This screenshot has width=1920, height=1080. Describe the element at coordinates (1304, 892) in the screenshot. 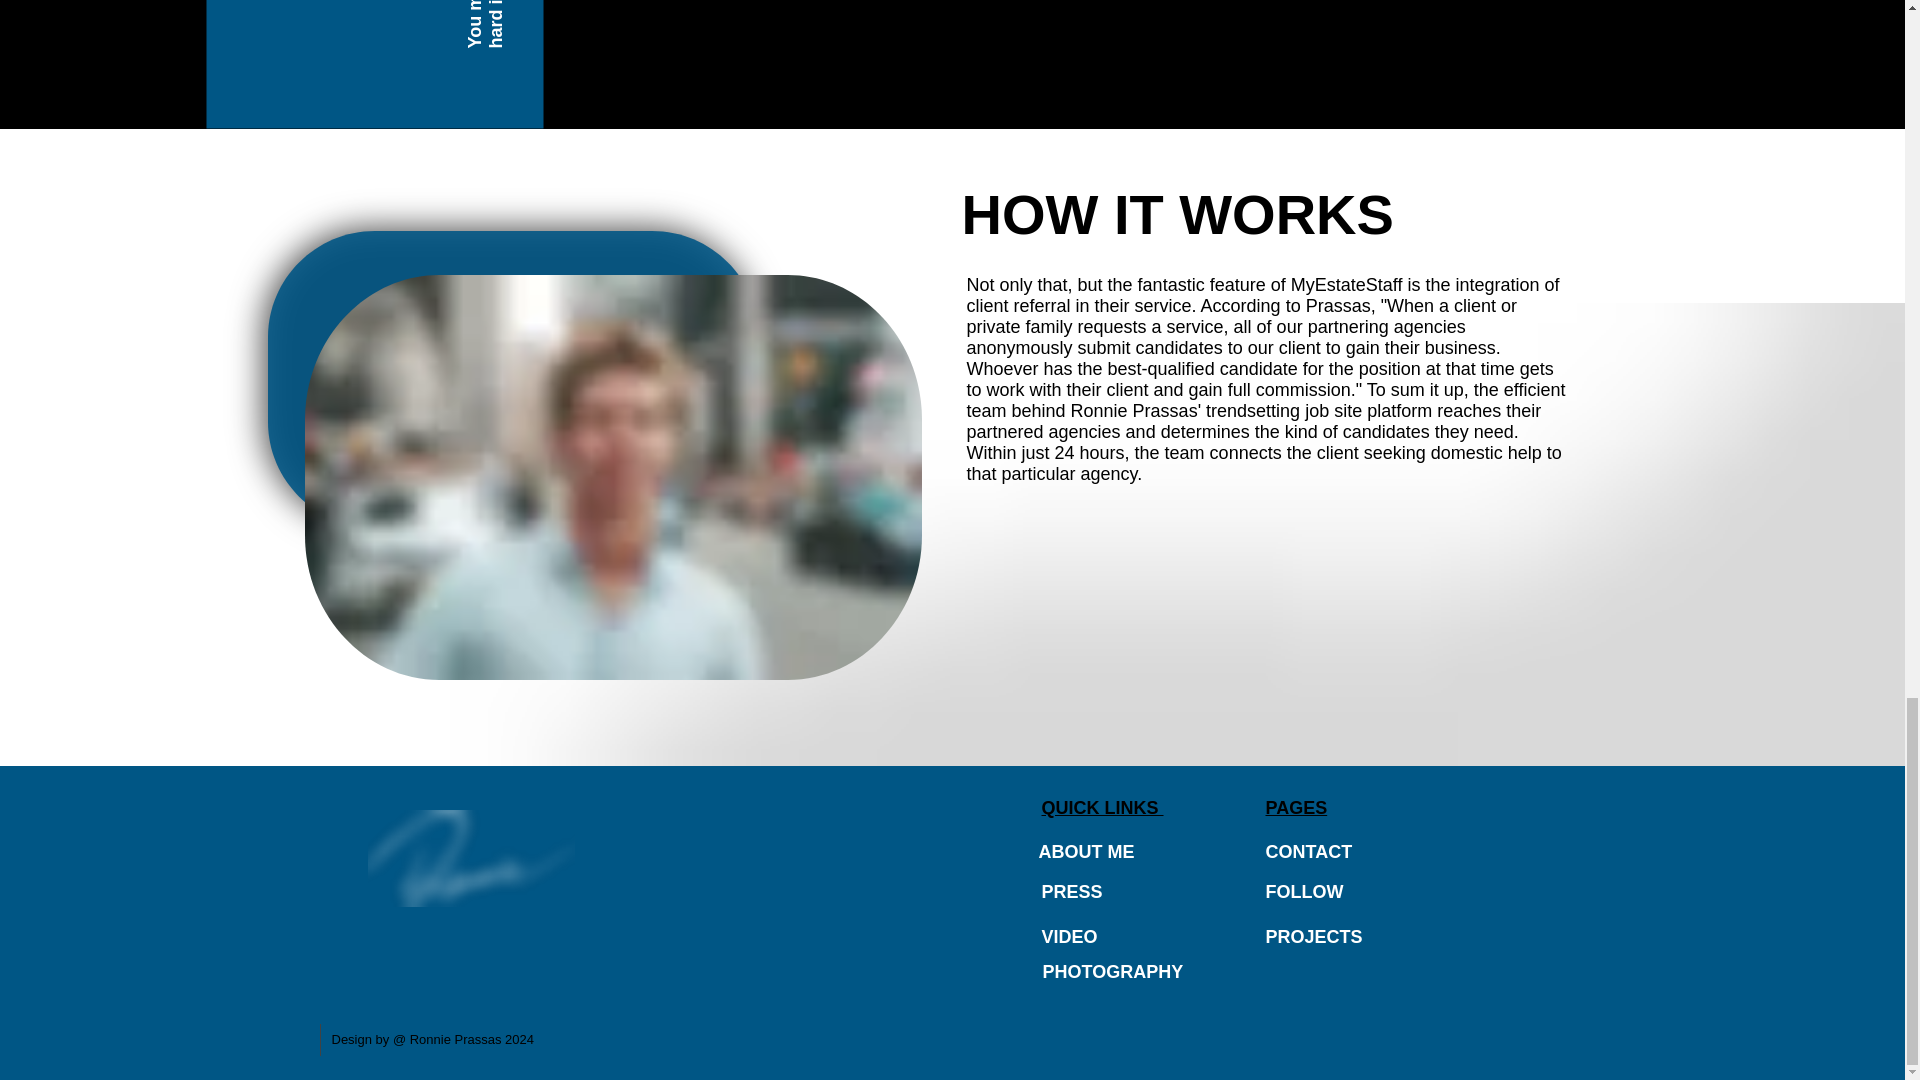

I see `FOLLOW` at that location.